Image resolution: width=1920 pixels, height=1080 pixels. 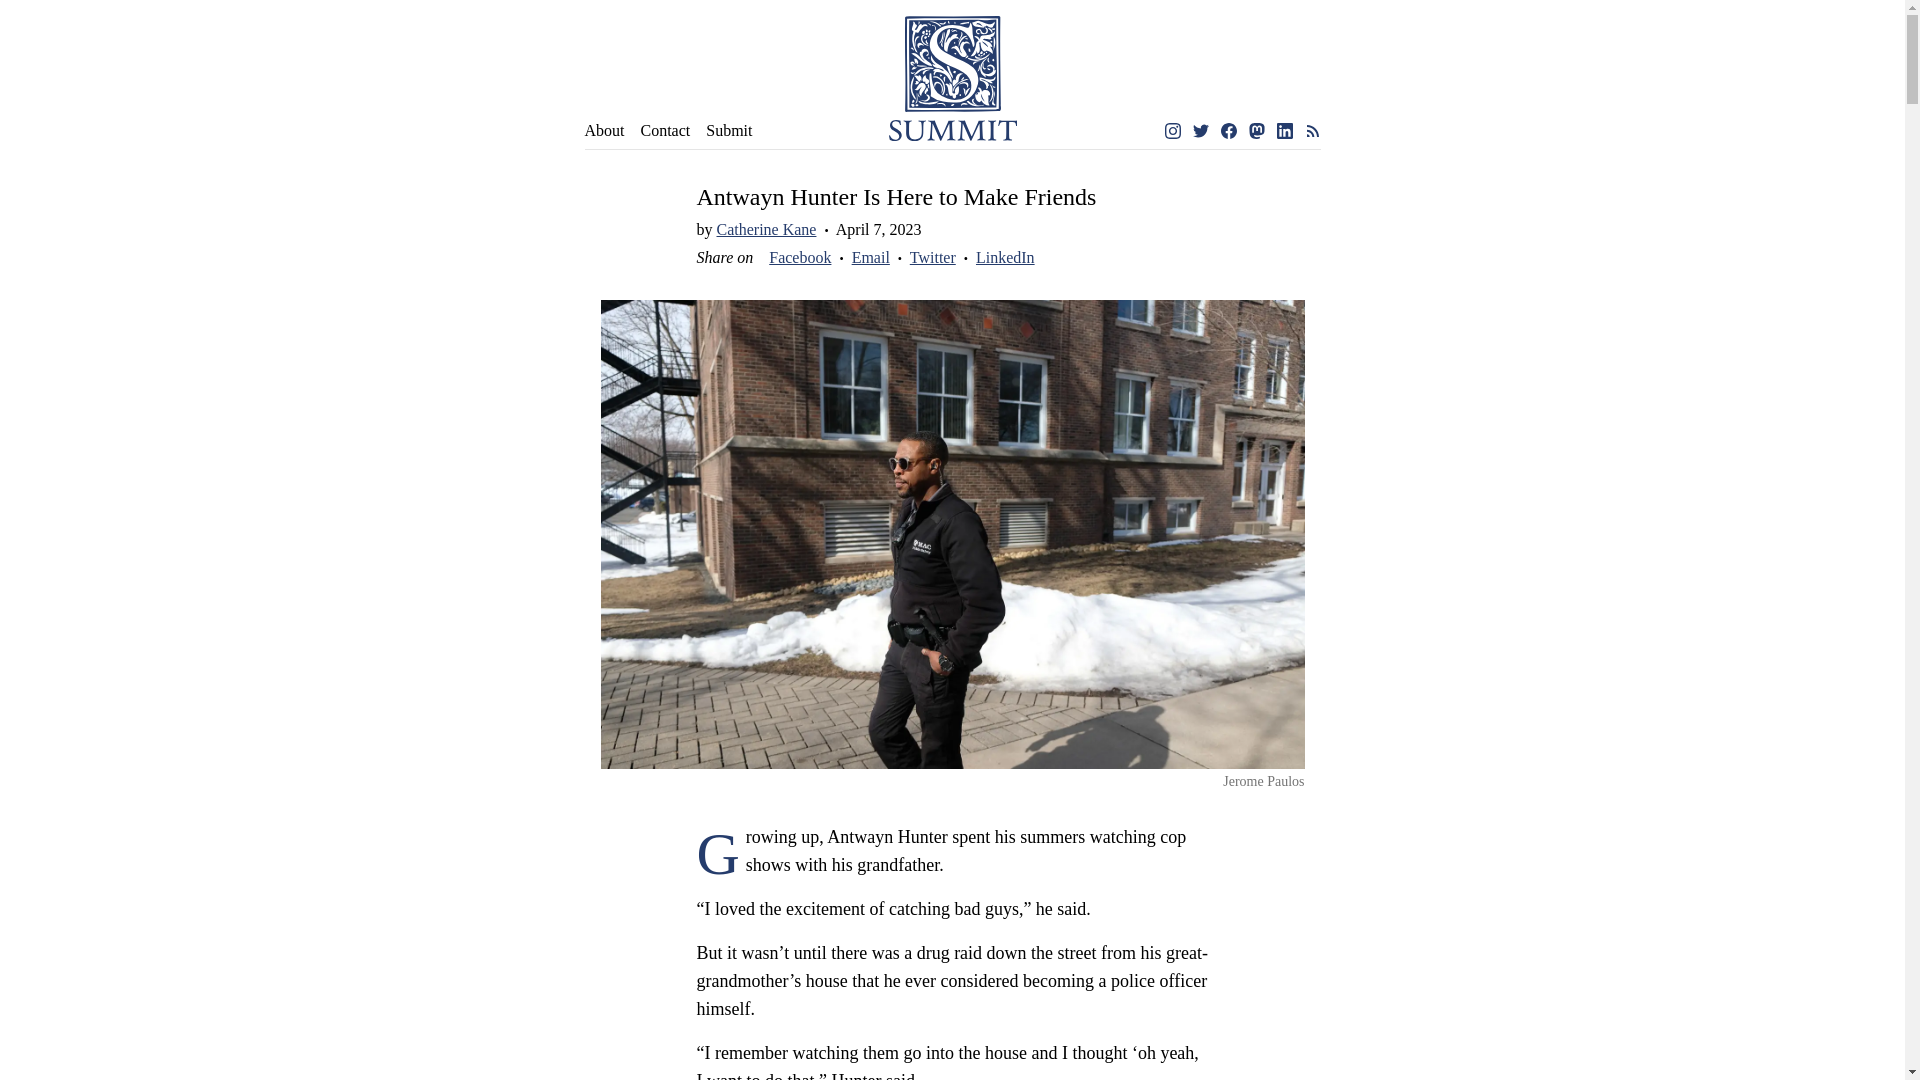 I want to click on Twitter, so click(x=933, y=257).